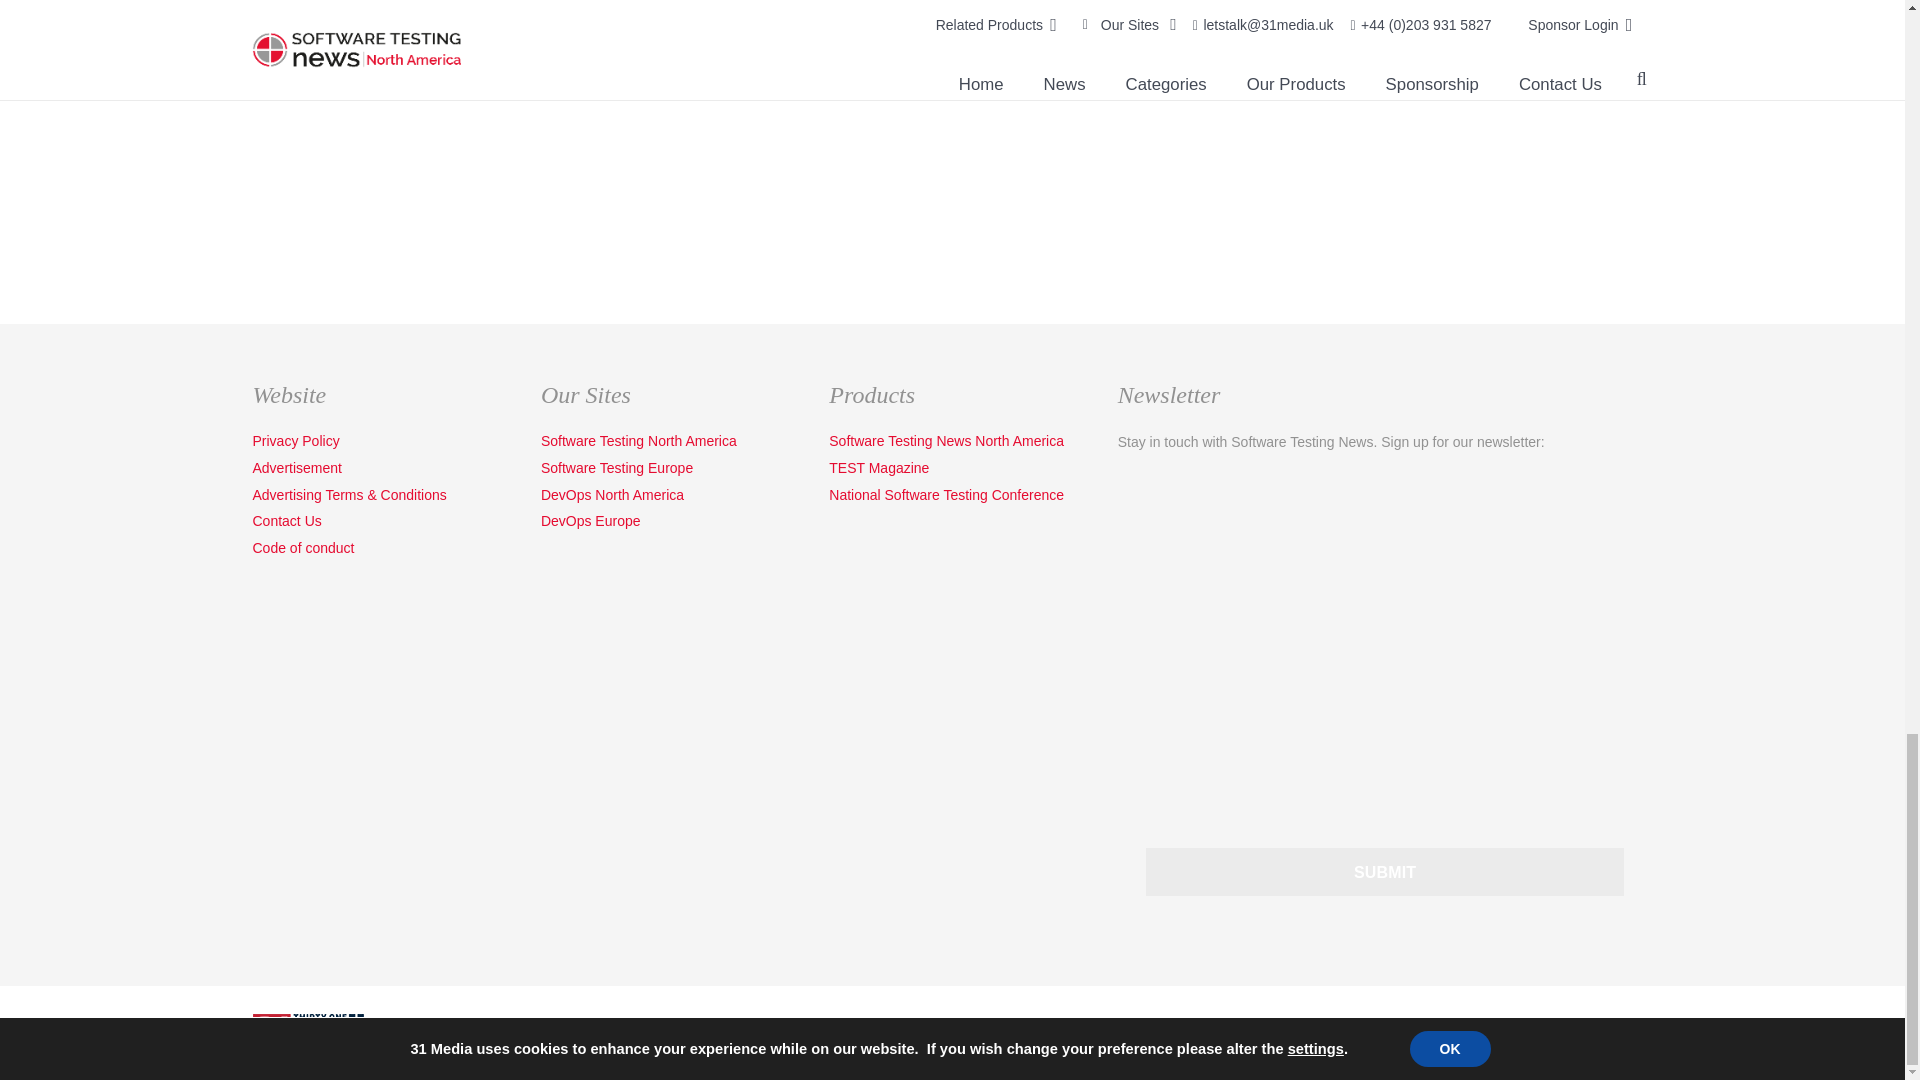 Image resolution: width=1920 pixels, height=1080 pixels. I want to click on Facebook, so click(1634, 1032).